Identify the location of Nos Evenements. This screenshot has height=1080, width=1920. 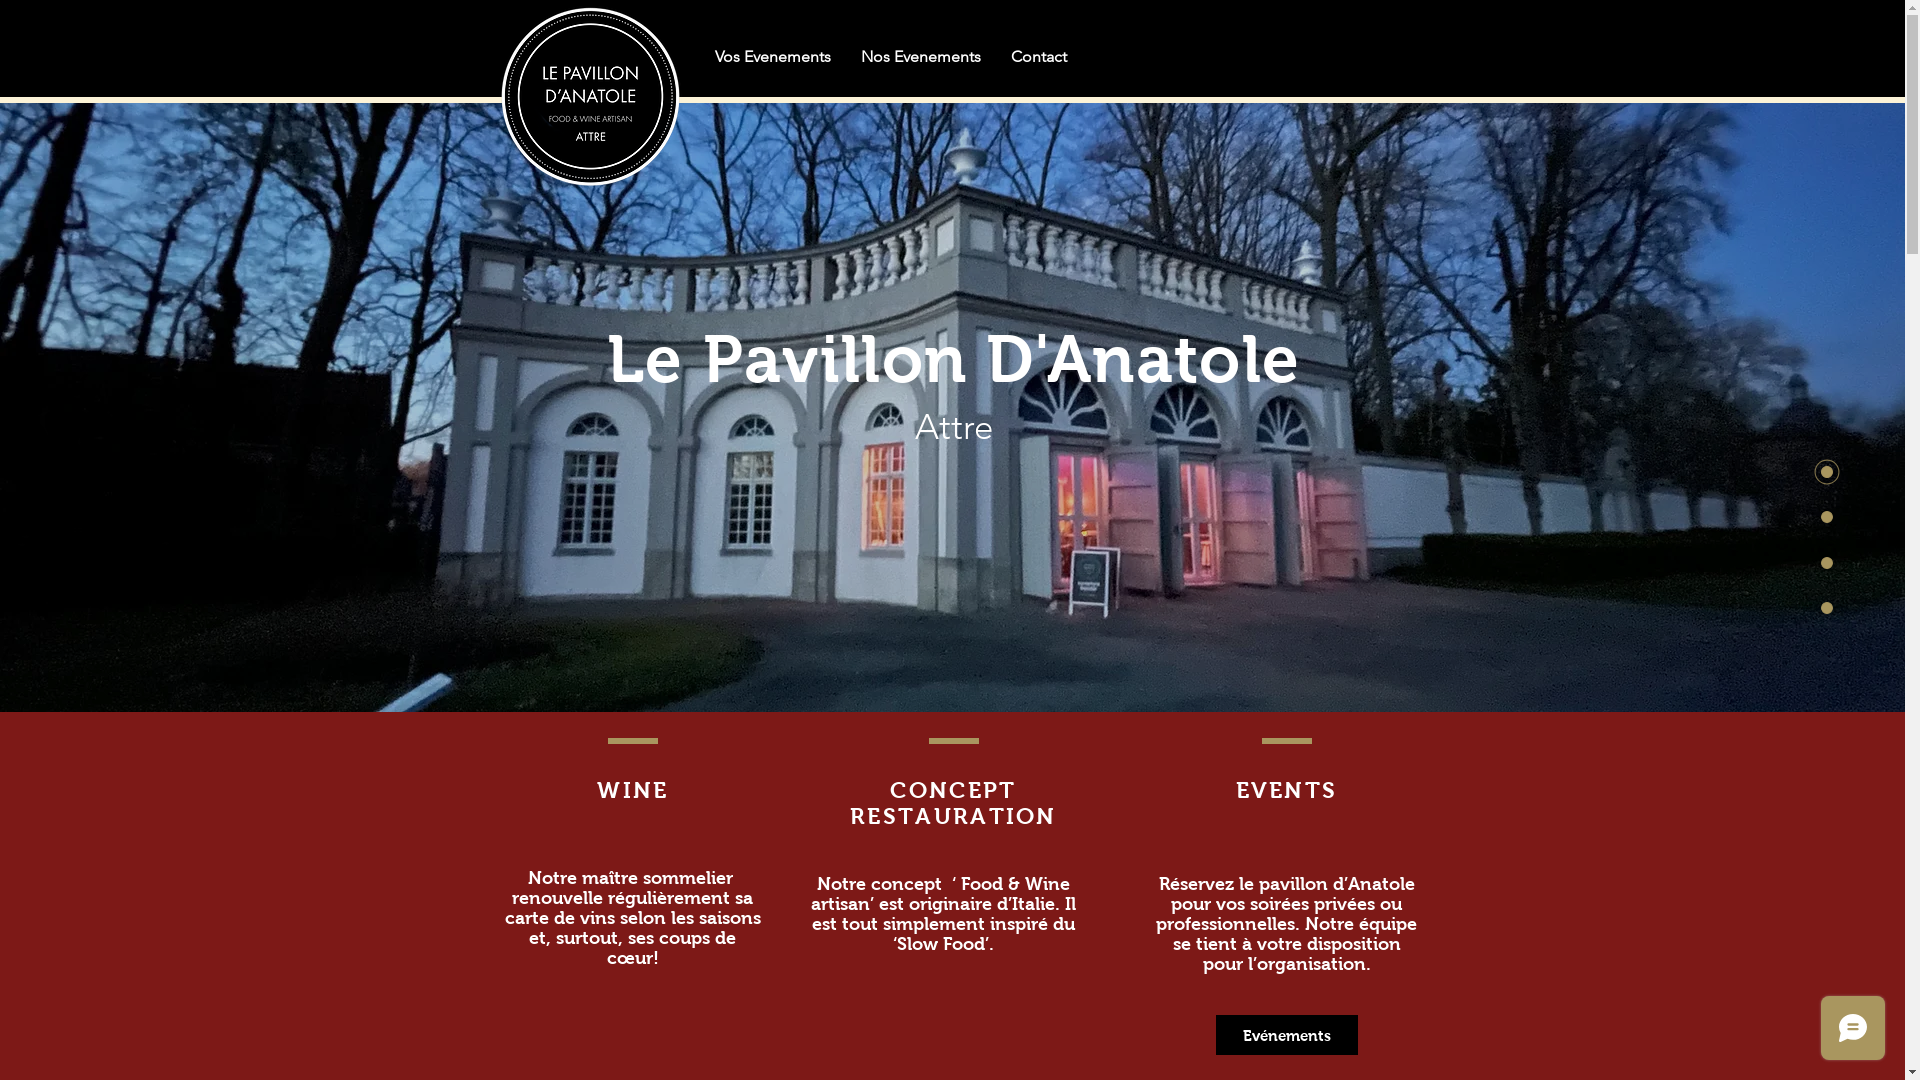
(921, 56).